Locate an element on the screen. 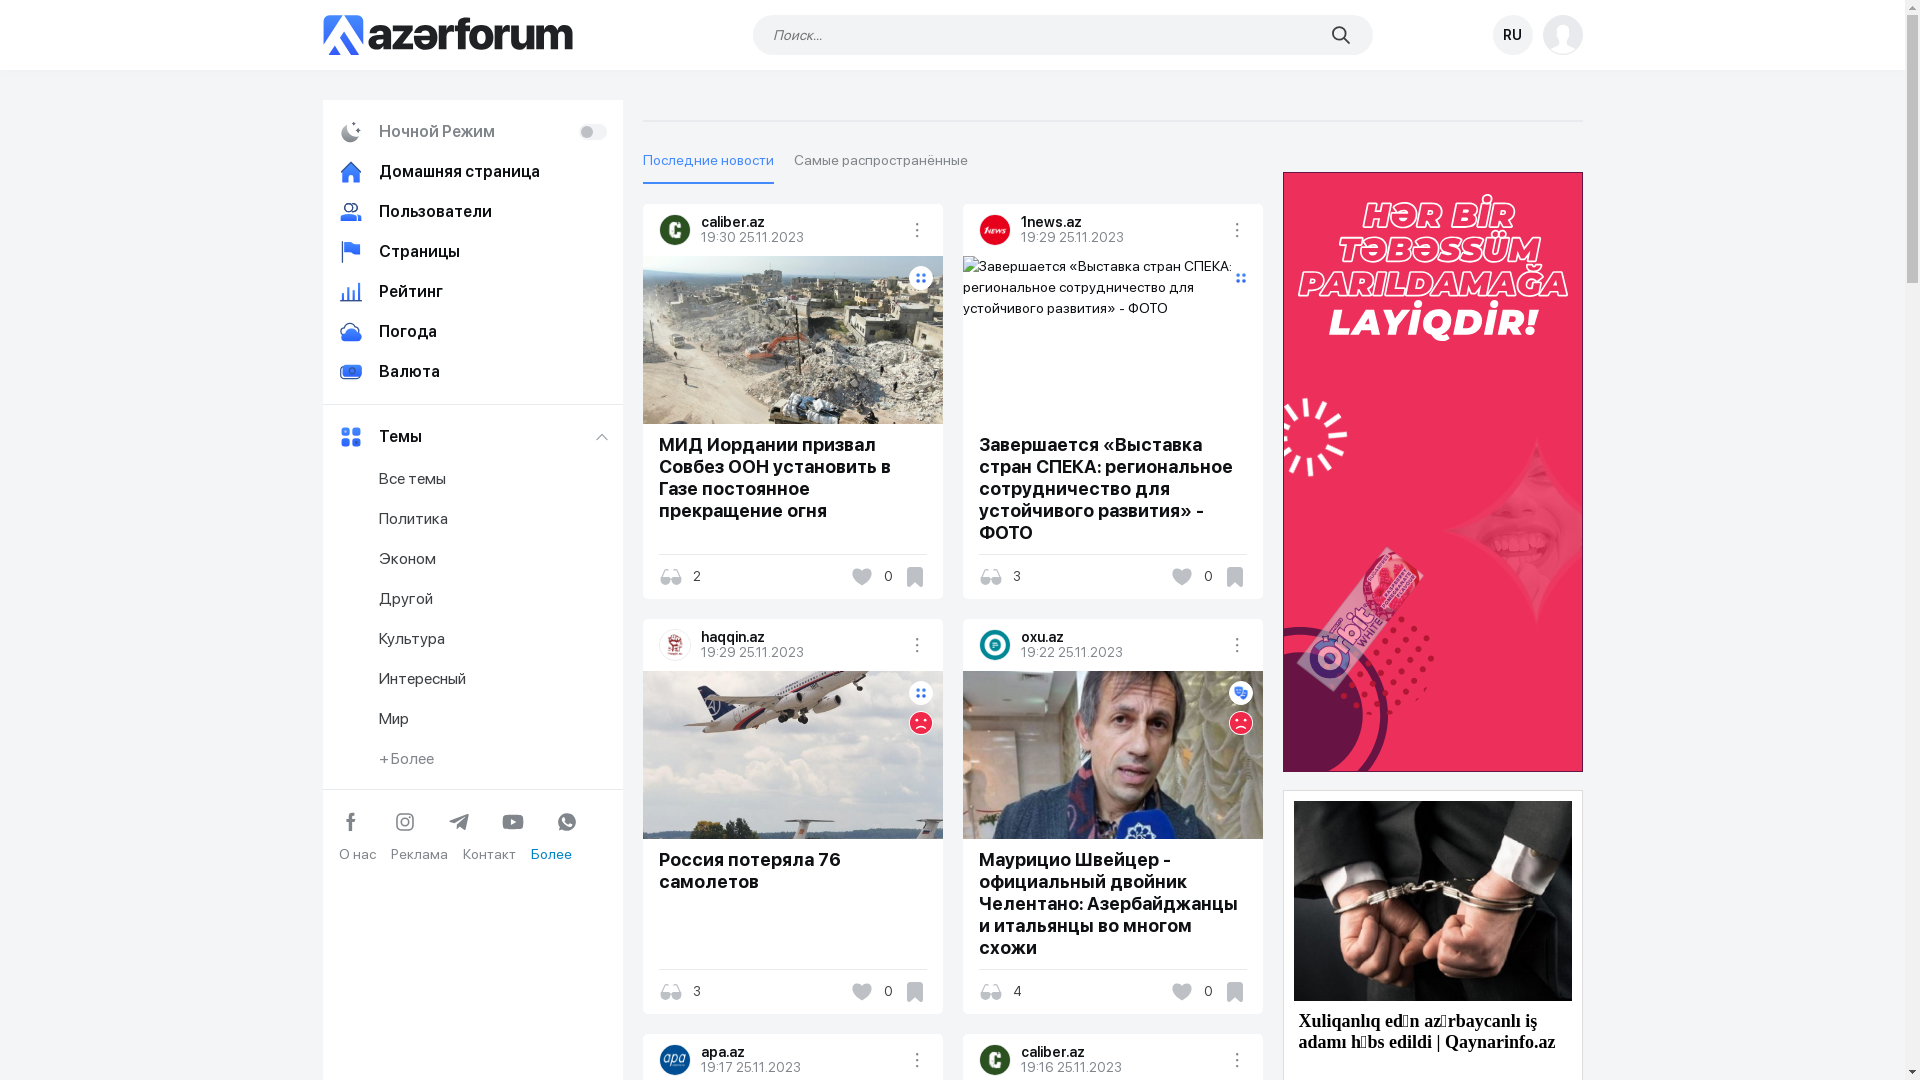 Image resolution: width=1920 pixels, height=1080 pixels. apa.az is located at coordinates (801, 1052).